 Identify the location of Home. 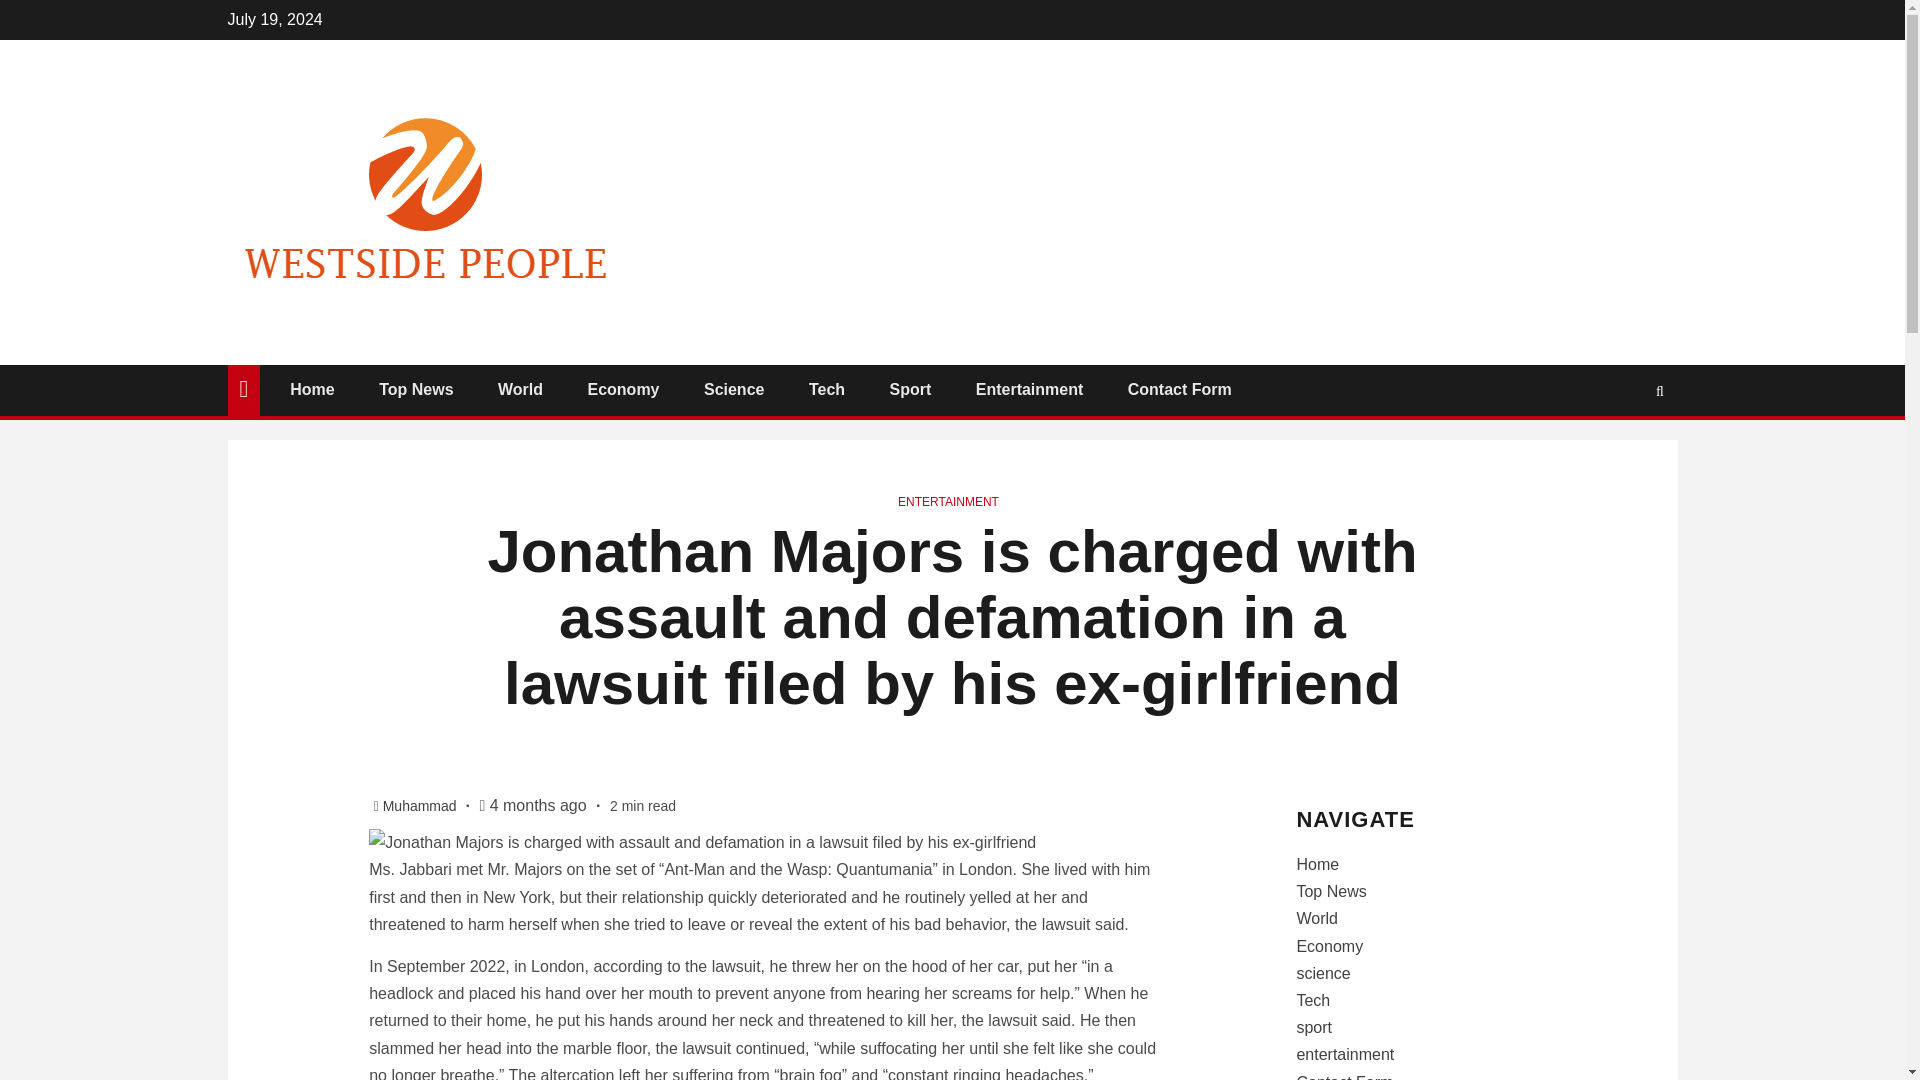
(1317, 864).